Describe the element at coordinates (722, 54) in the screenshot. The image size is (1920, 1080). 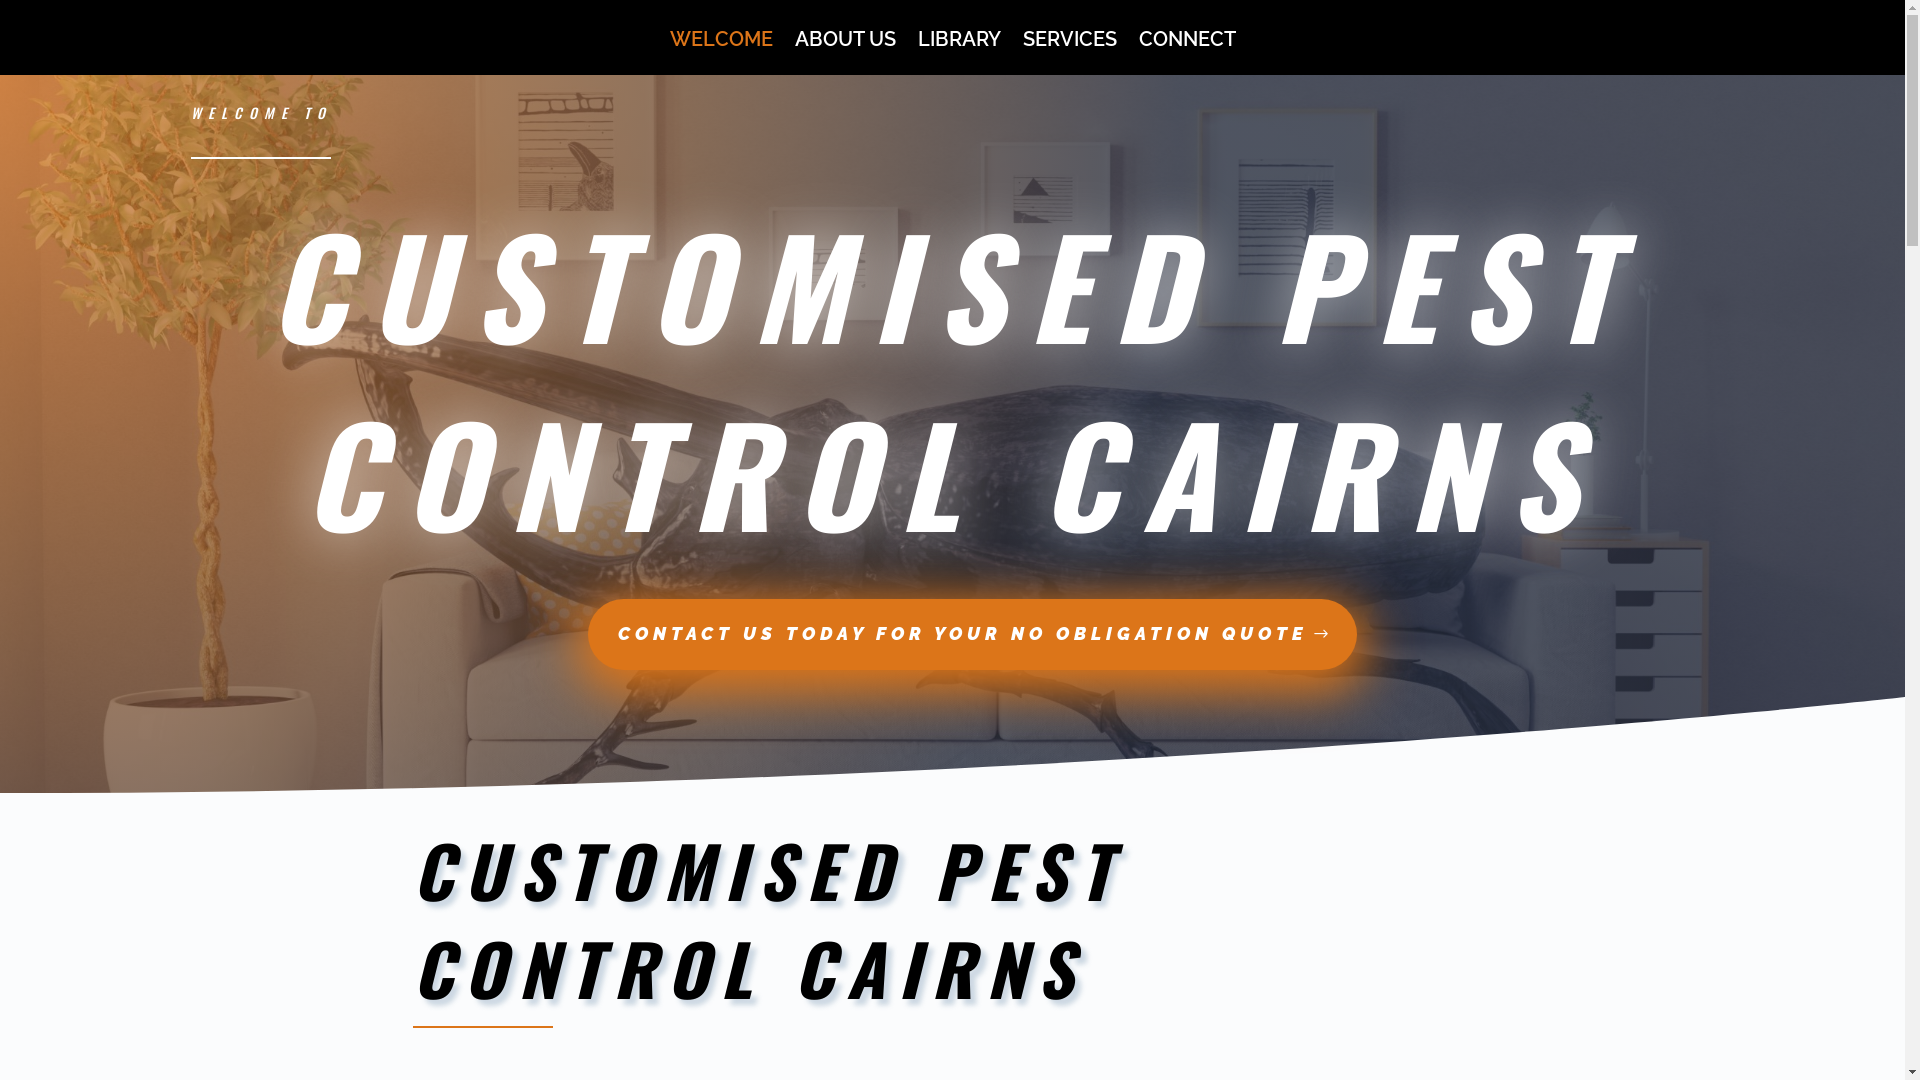
I see `WELCOME` at that location.